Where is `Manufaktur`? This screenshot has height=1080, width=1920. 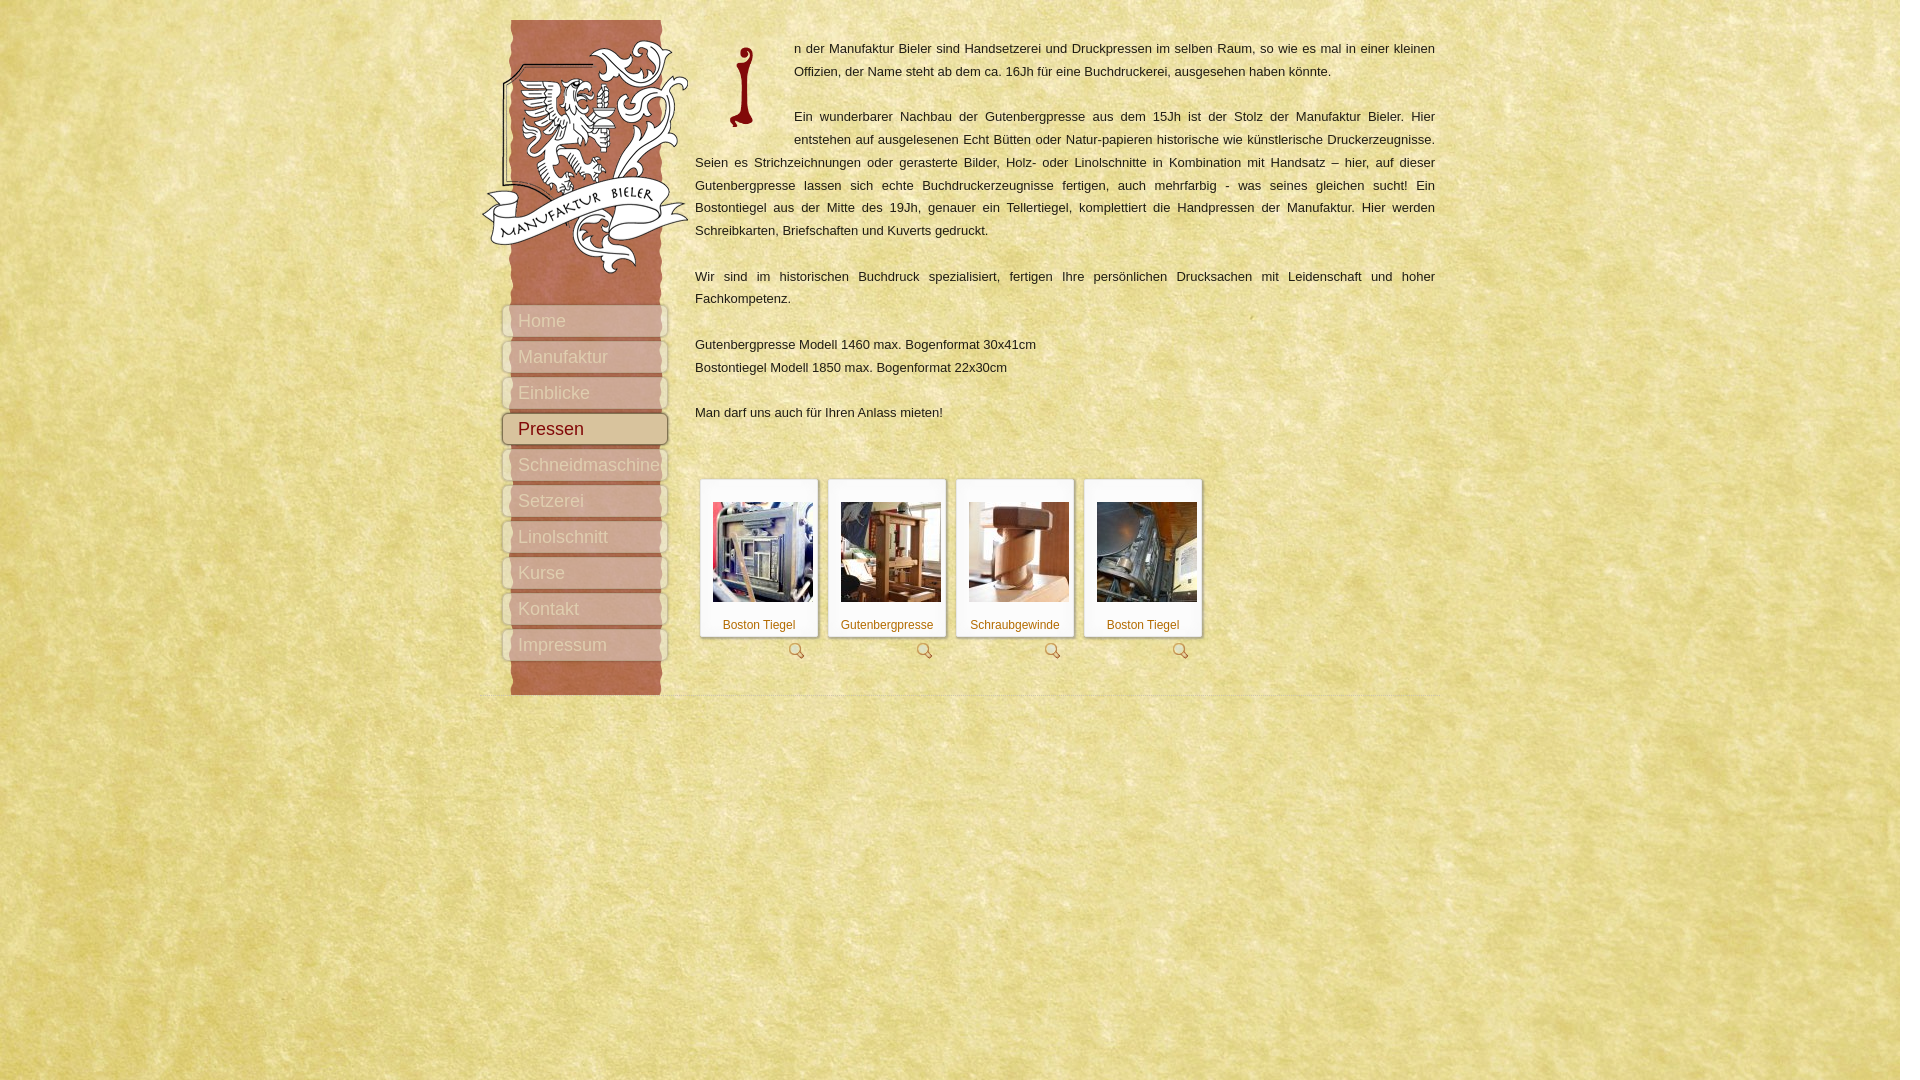 Manufaktur is located at coordinates (585, 357).